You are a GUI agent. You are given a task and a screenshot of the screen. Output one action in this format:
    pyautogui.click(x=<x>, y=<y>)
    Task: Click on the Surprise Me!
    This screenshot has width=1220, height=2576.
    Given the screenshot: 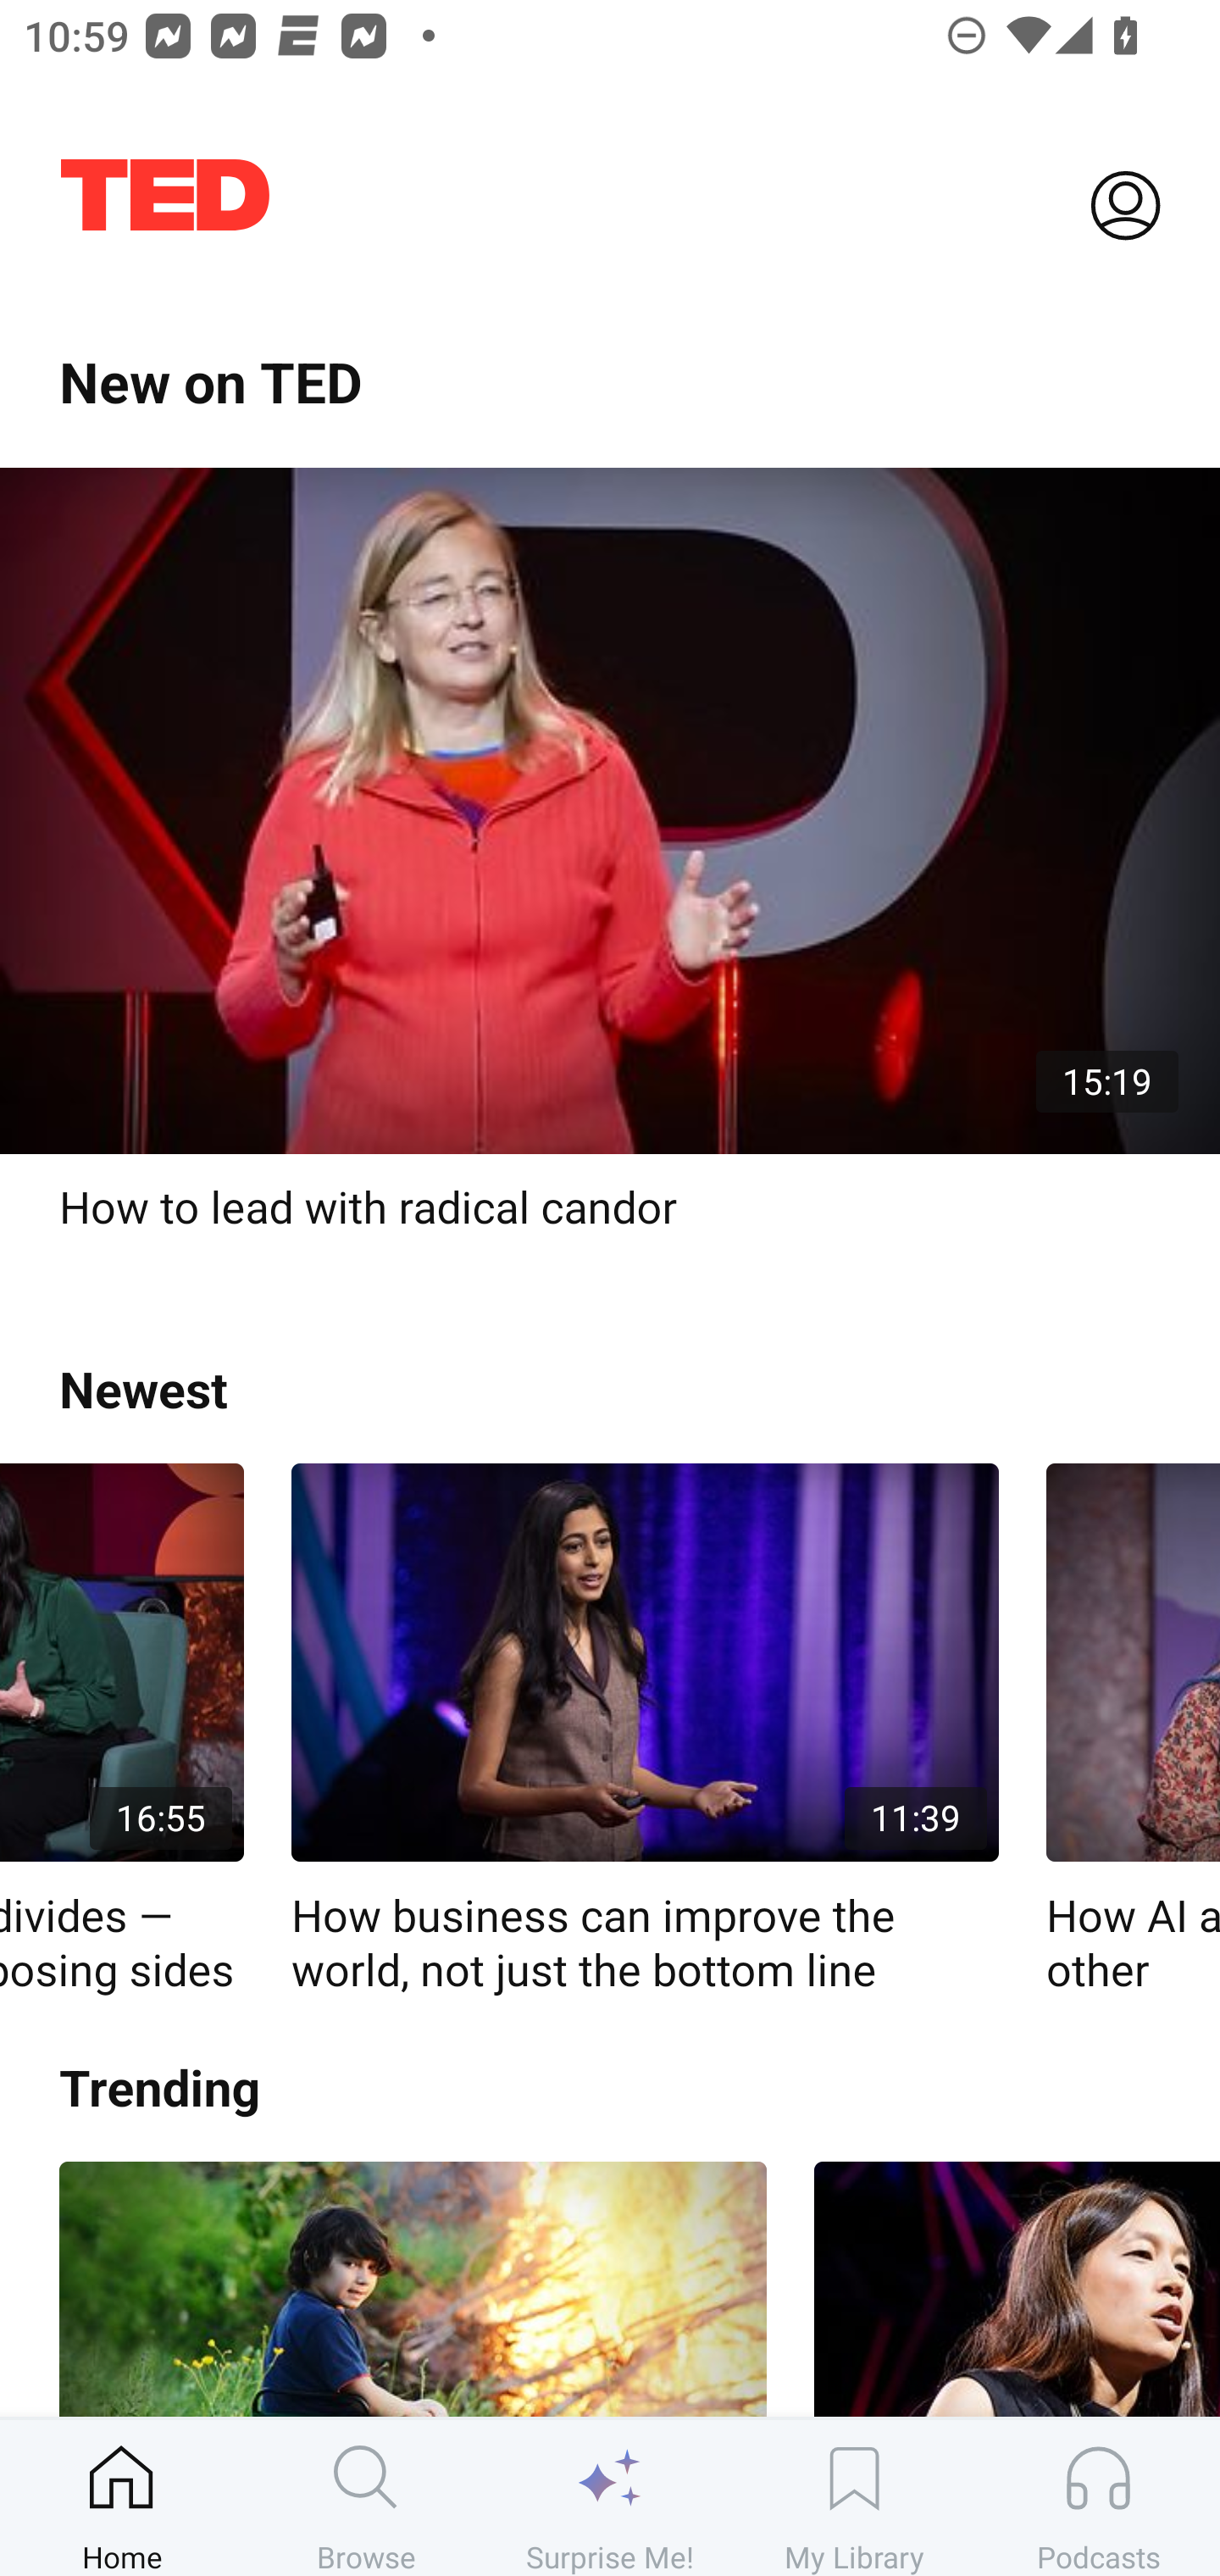 What is the action you would take?
    pyautogui.click(x=610, y=2497)
    